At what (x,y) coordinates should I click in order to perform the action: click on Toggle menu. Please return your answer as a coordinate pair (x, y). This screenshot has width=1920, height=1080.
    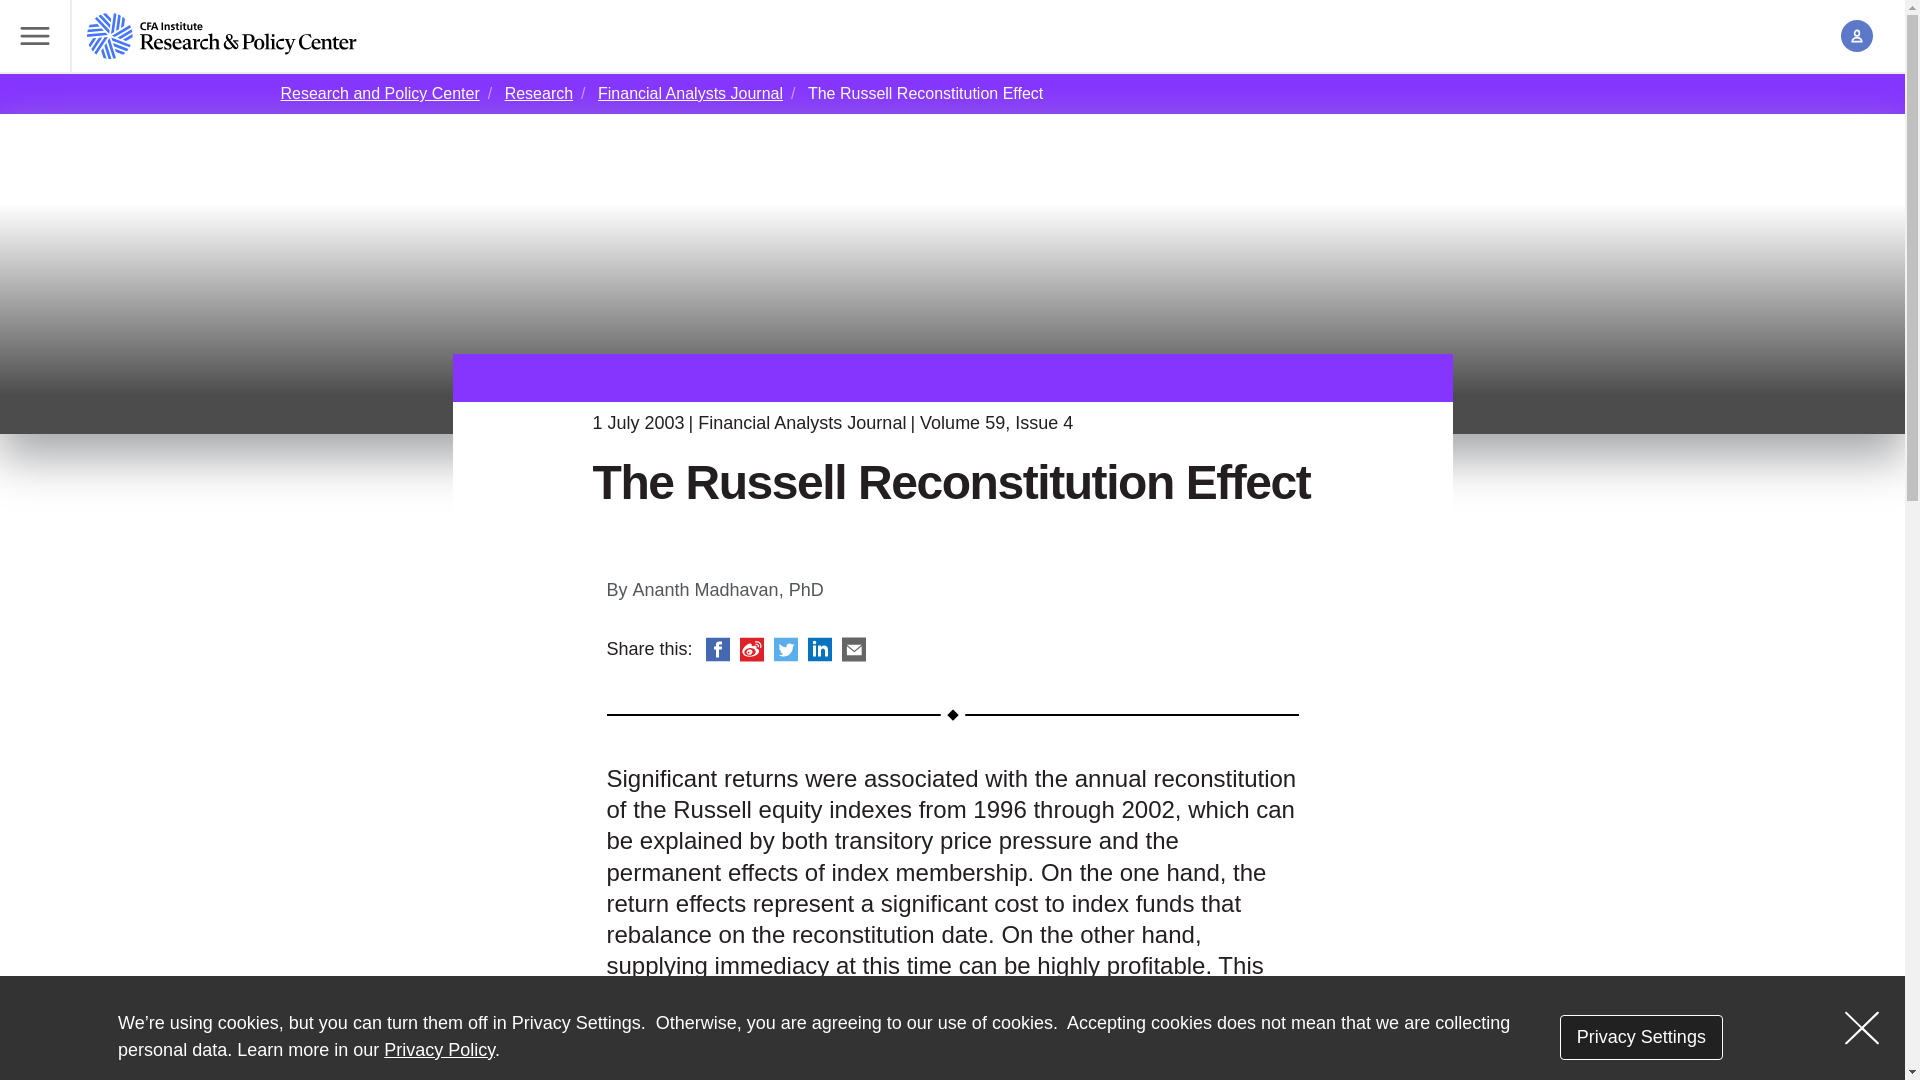
    Looking at the image, I should click on (36, 36).